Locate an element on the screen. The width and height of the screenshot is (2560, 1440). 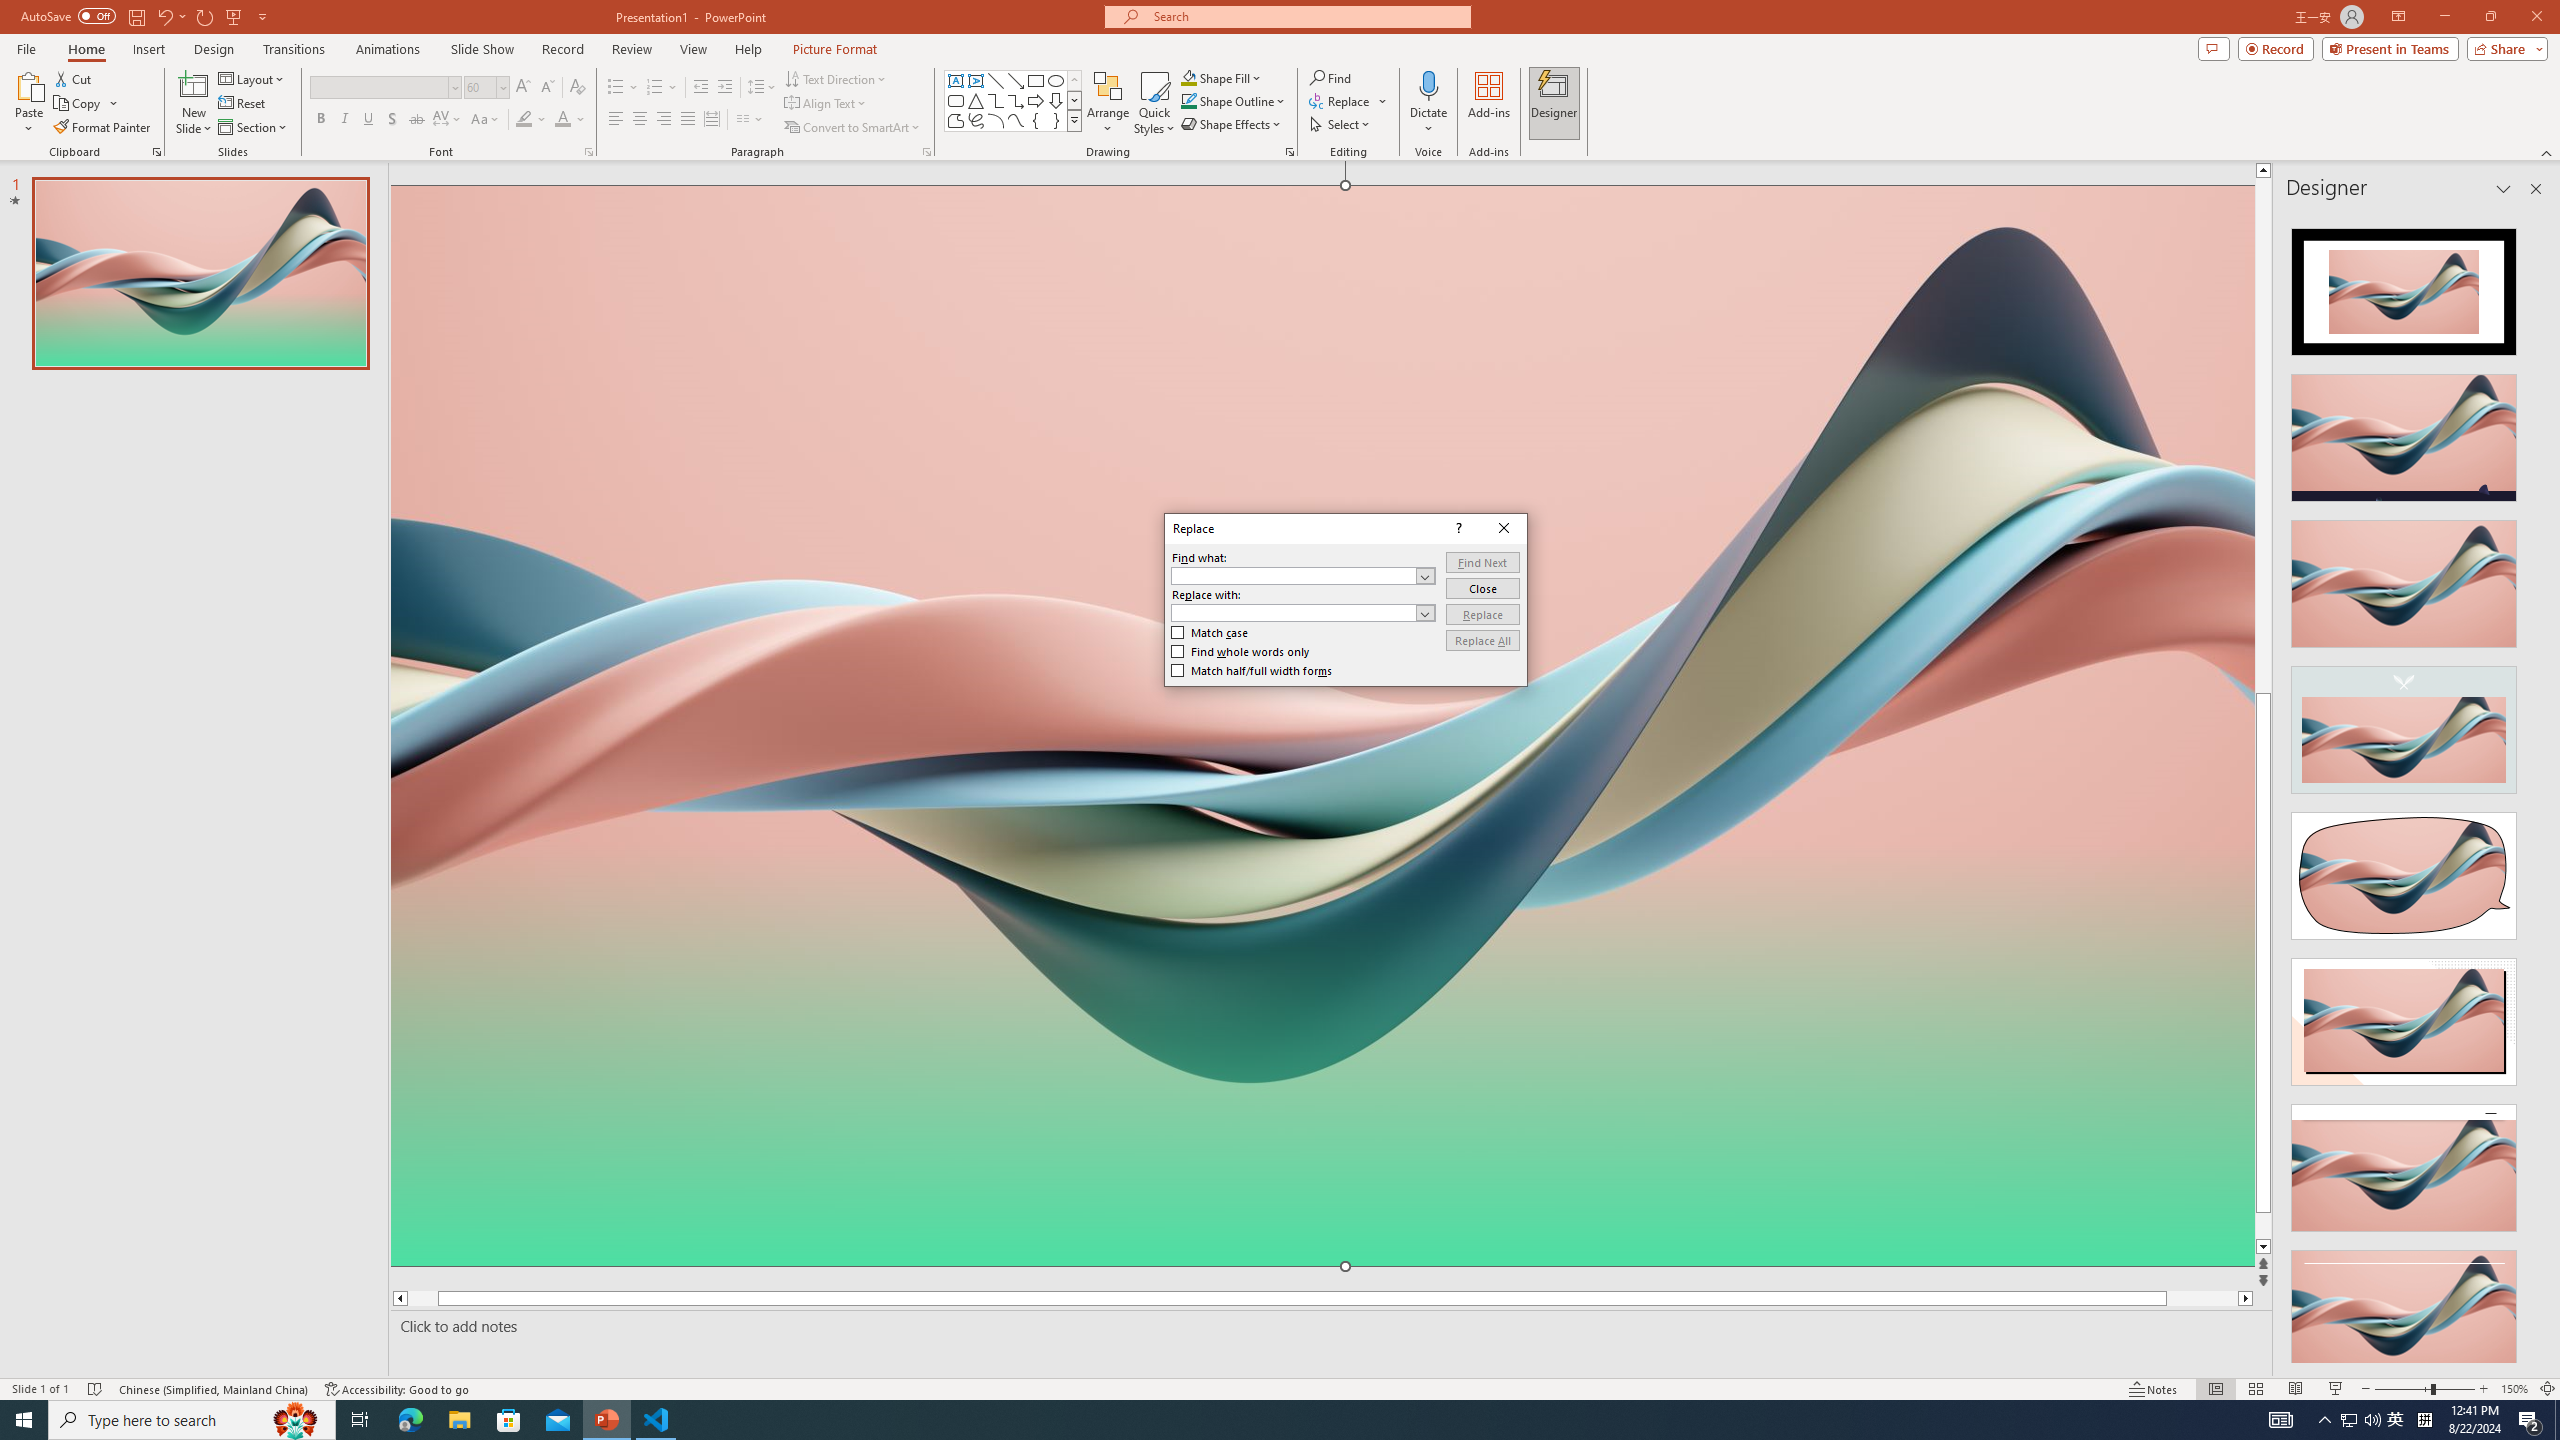
Find whole words only is located at coordinates (1240, 651).